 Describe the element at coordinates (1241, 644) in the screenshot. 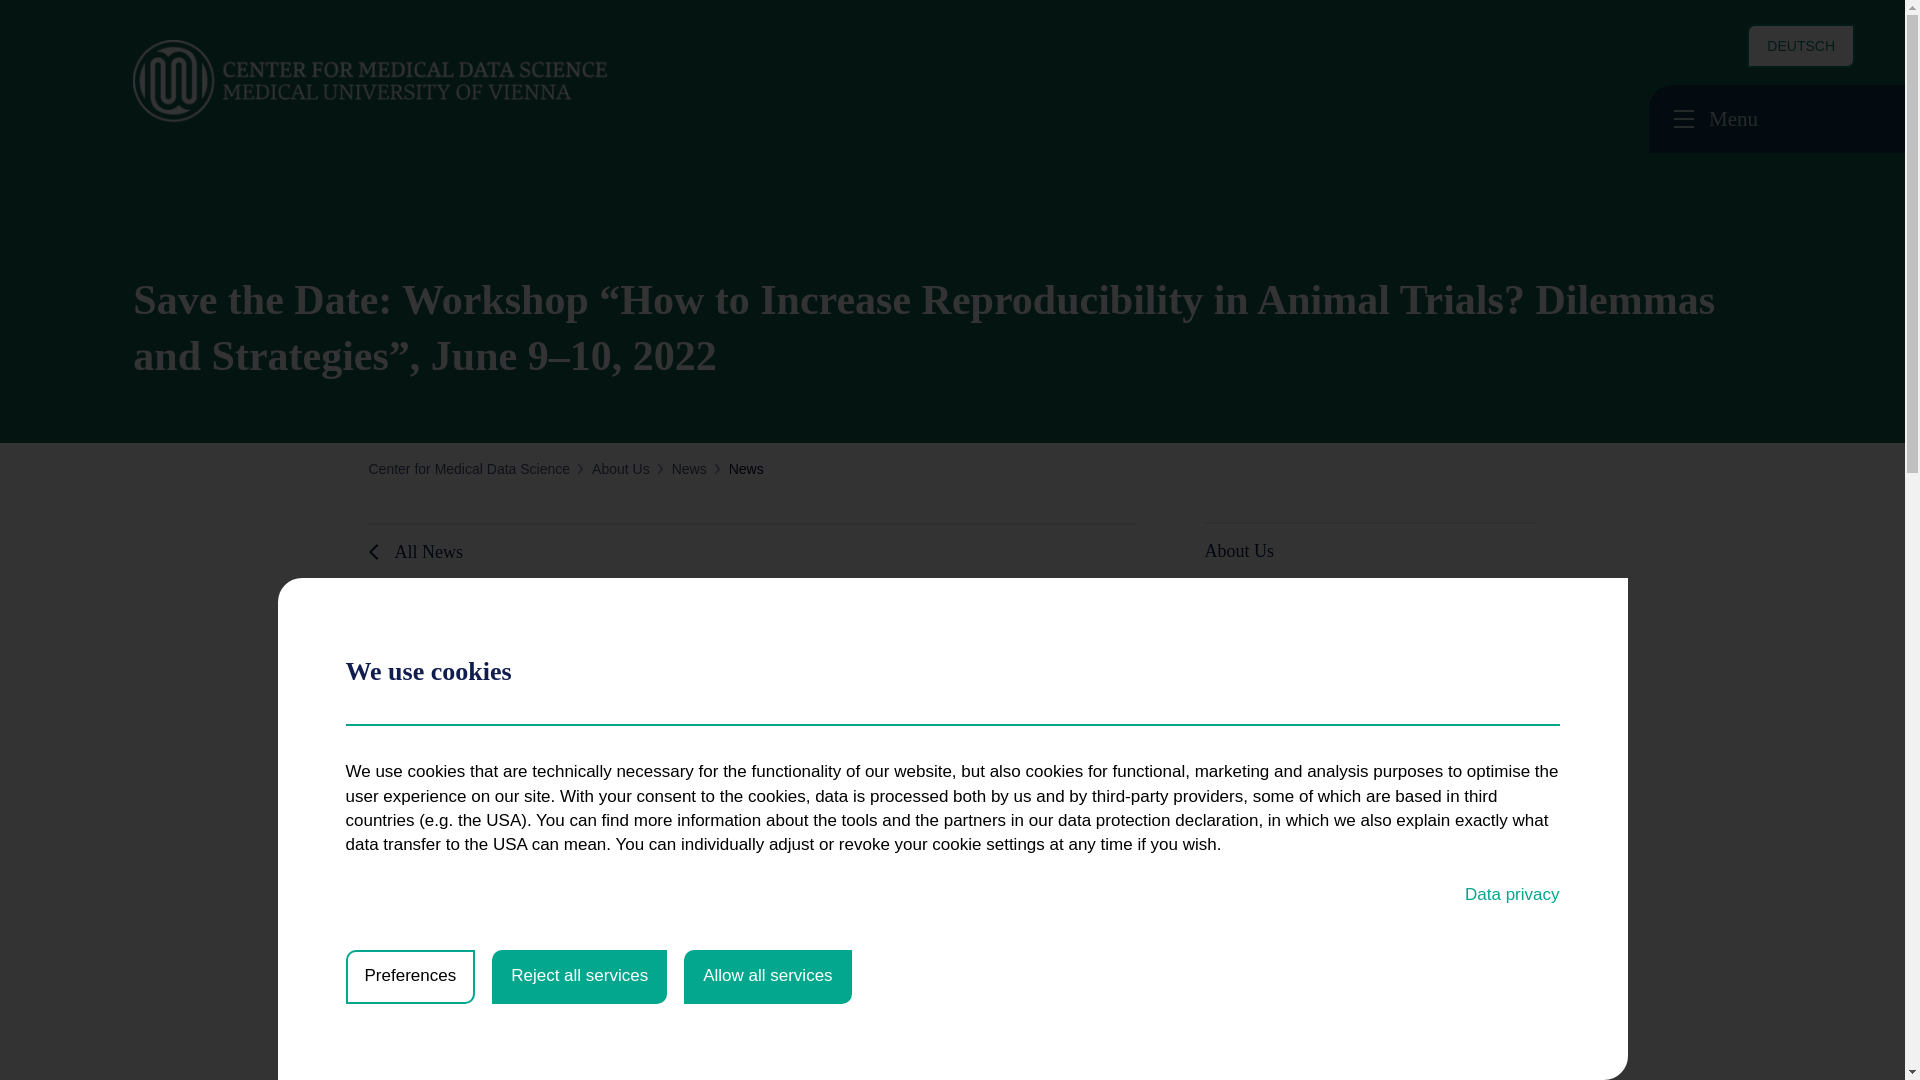

I see `News` at that location.